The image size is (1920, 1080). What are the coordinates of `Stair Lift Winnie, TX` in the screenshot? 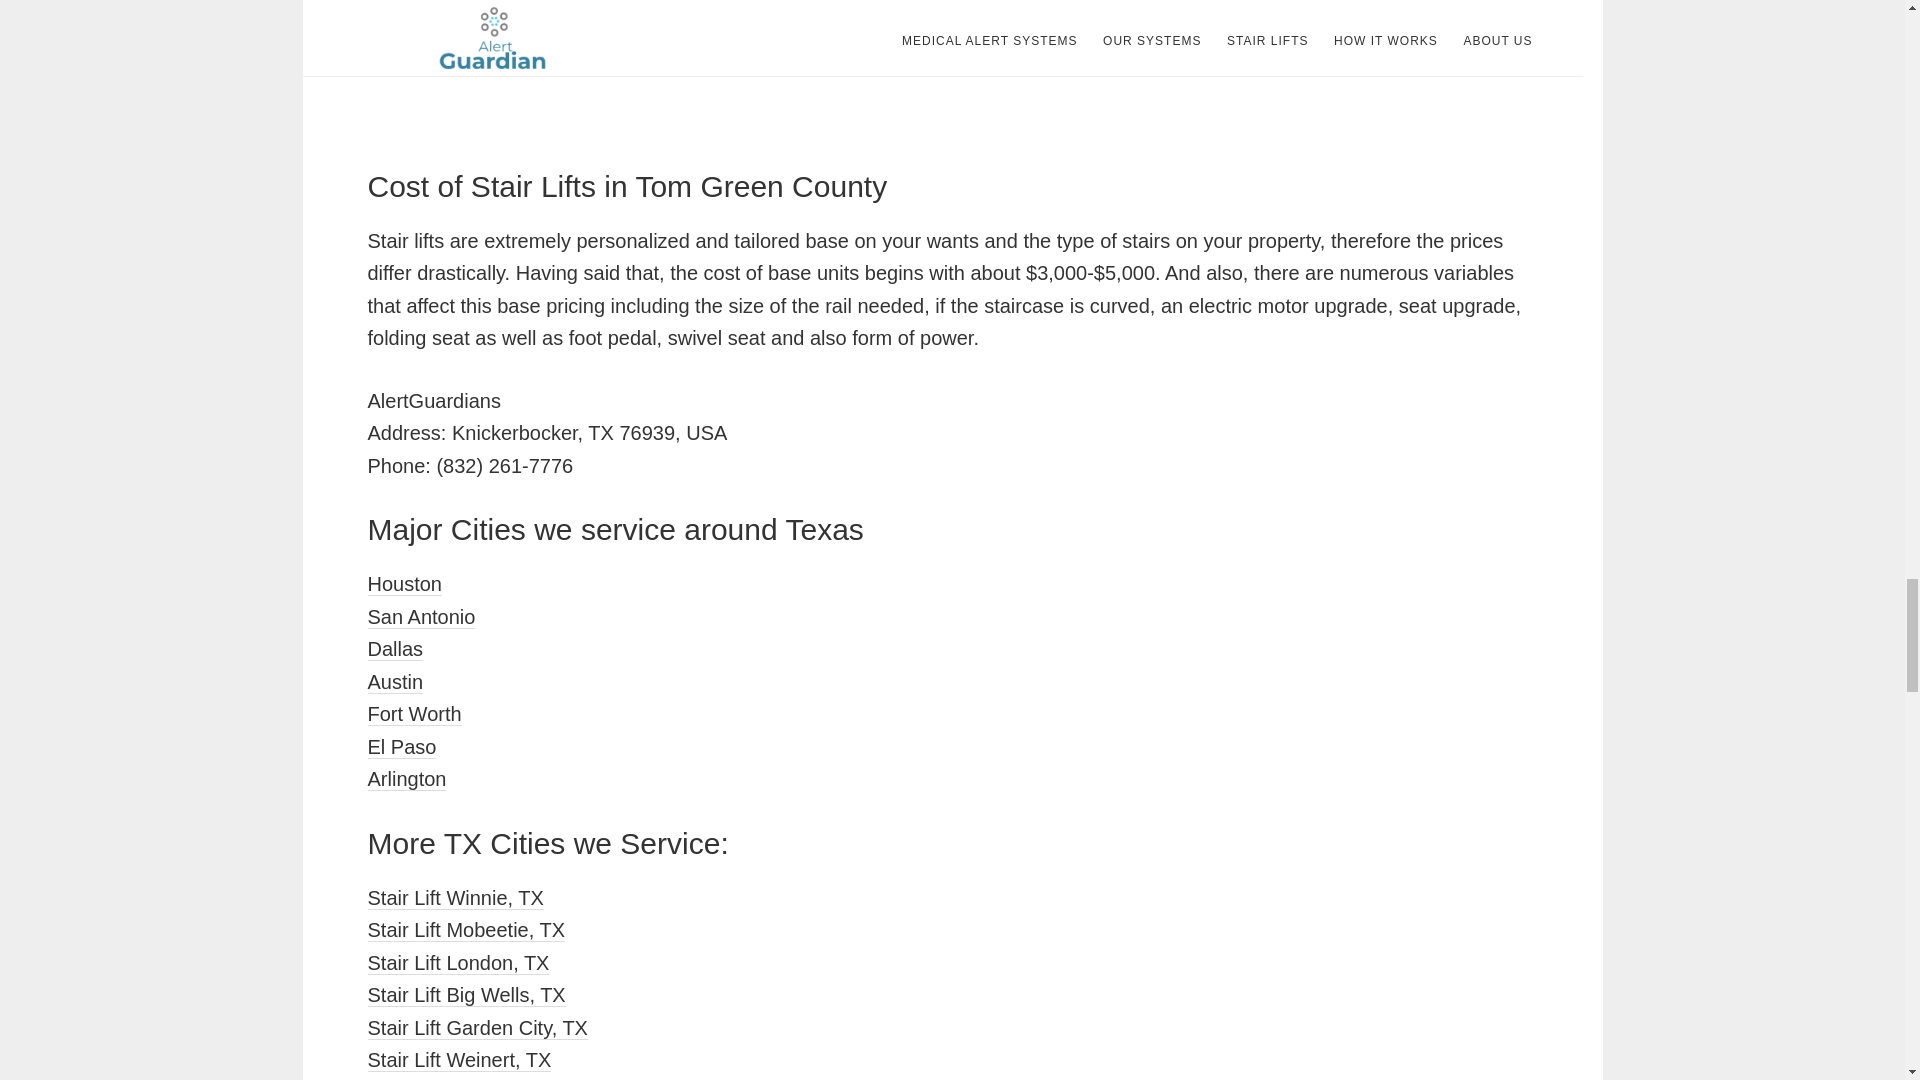 It's located at (456, 898).